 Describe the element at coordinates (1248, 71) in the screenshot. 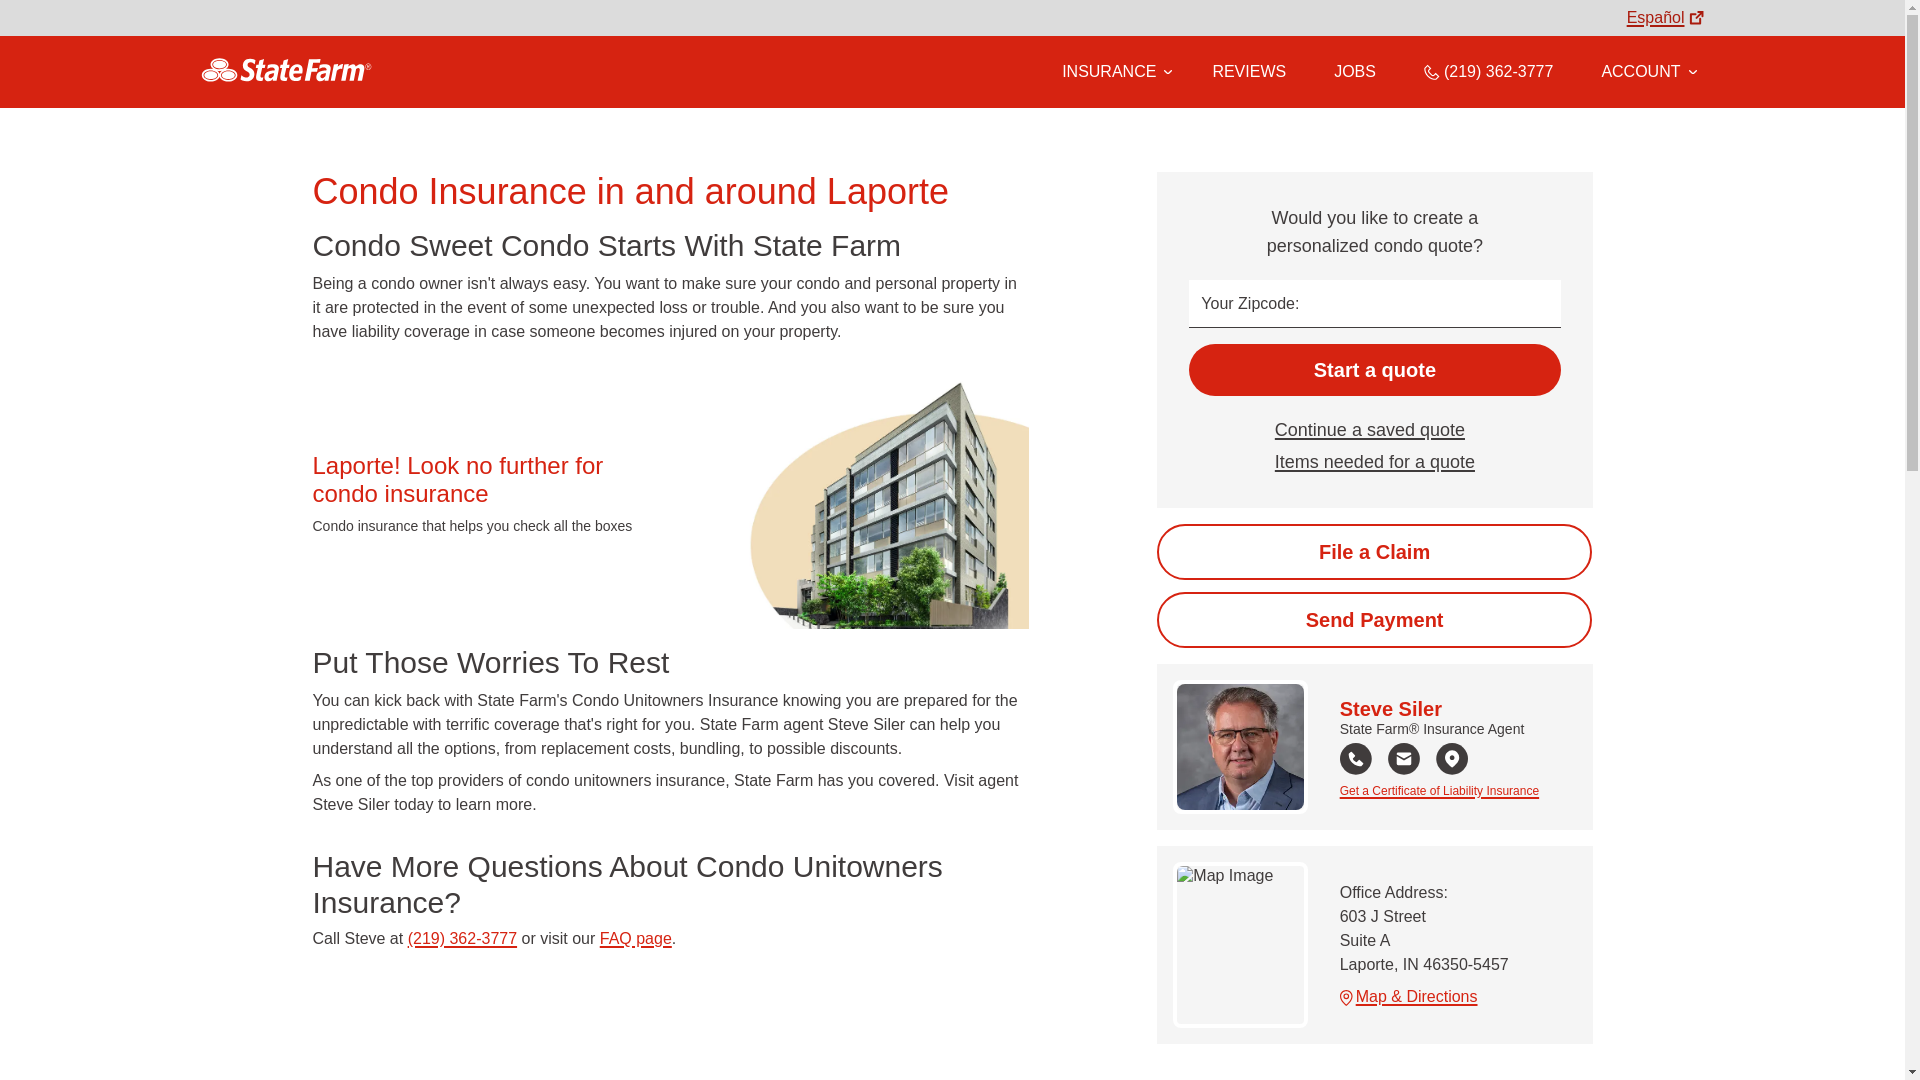

I see `REVIEWS` at that location.